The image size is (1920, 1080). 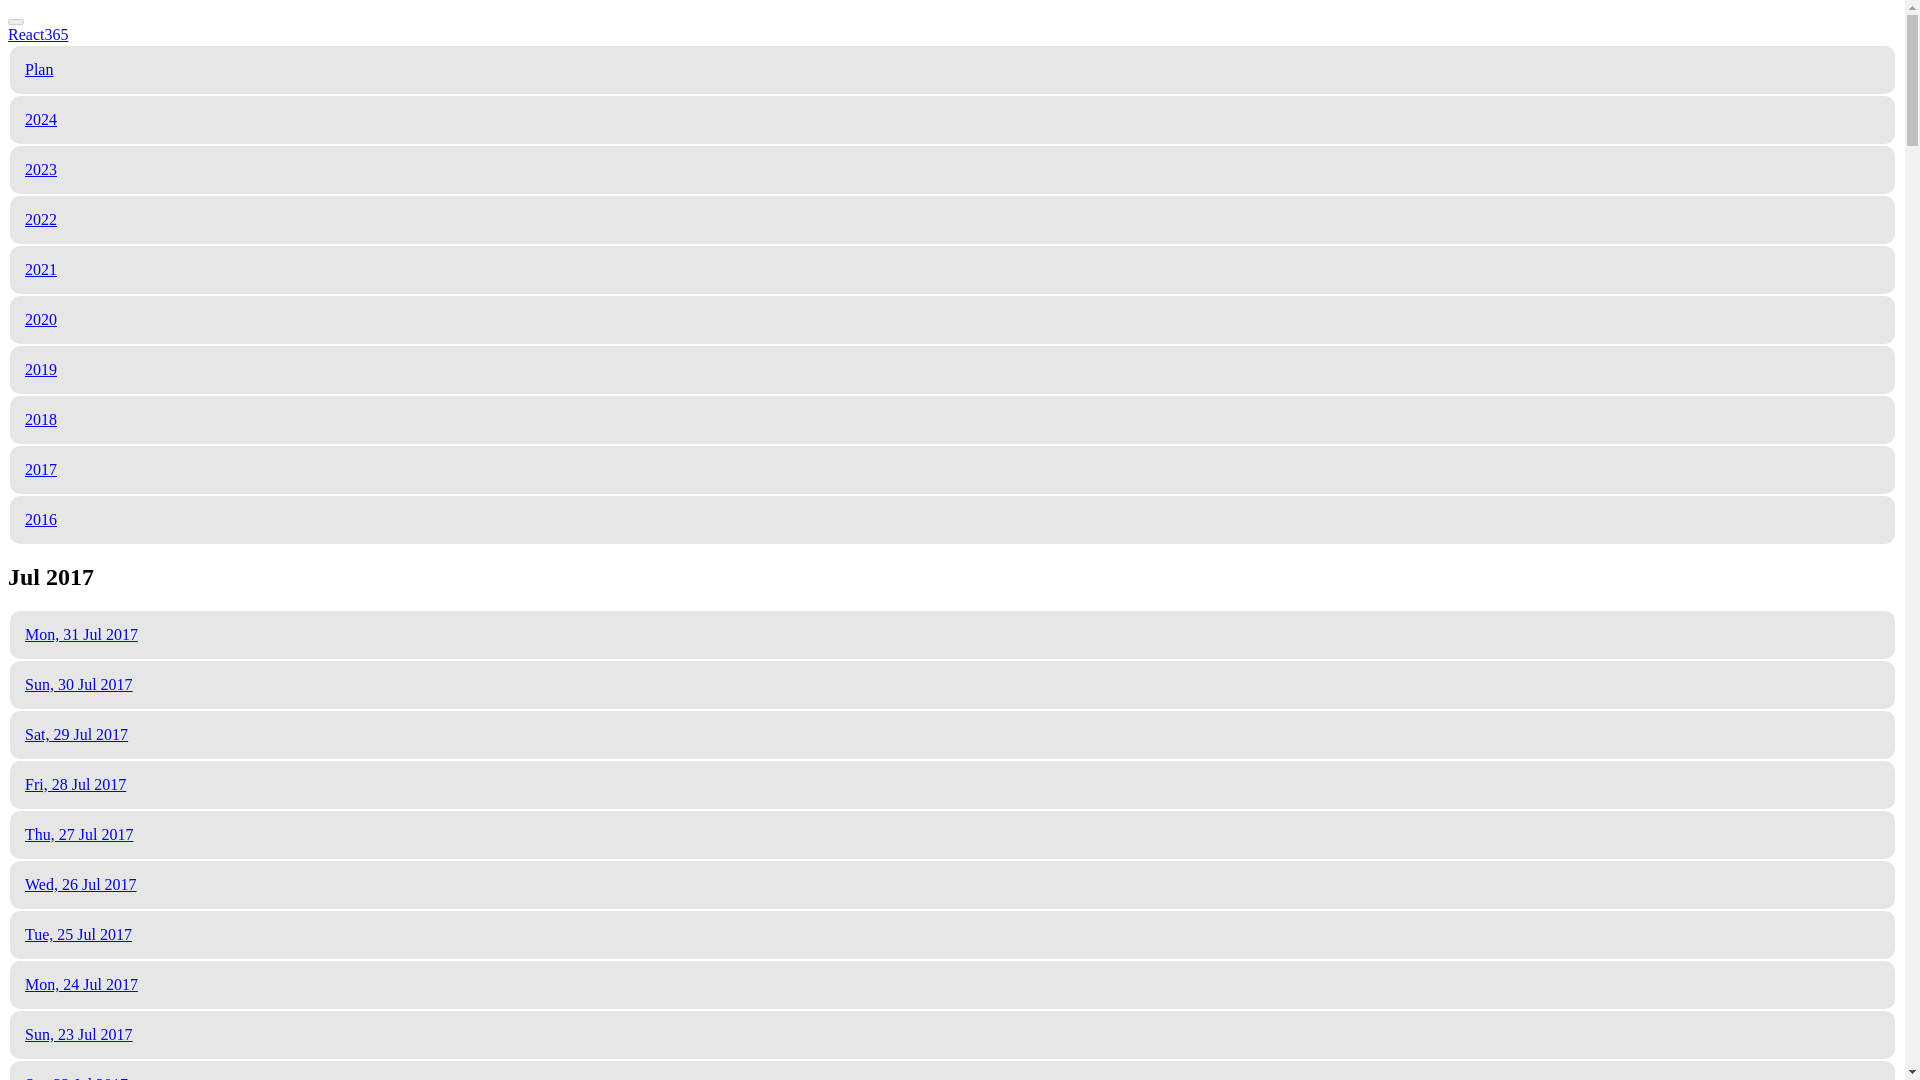 What do you see at coordinates (76, 1078) in the screenshot?
I see `Sat, 22 Jul 2017` at bounding box center [76, 1078].